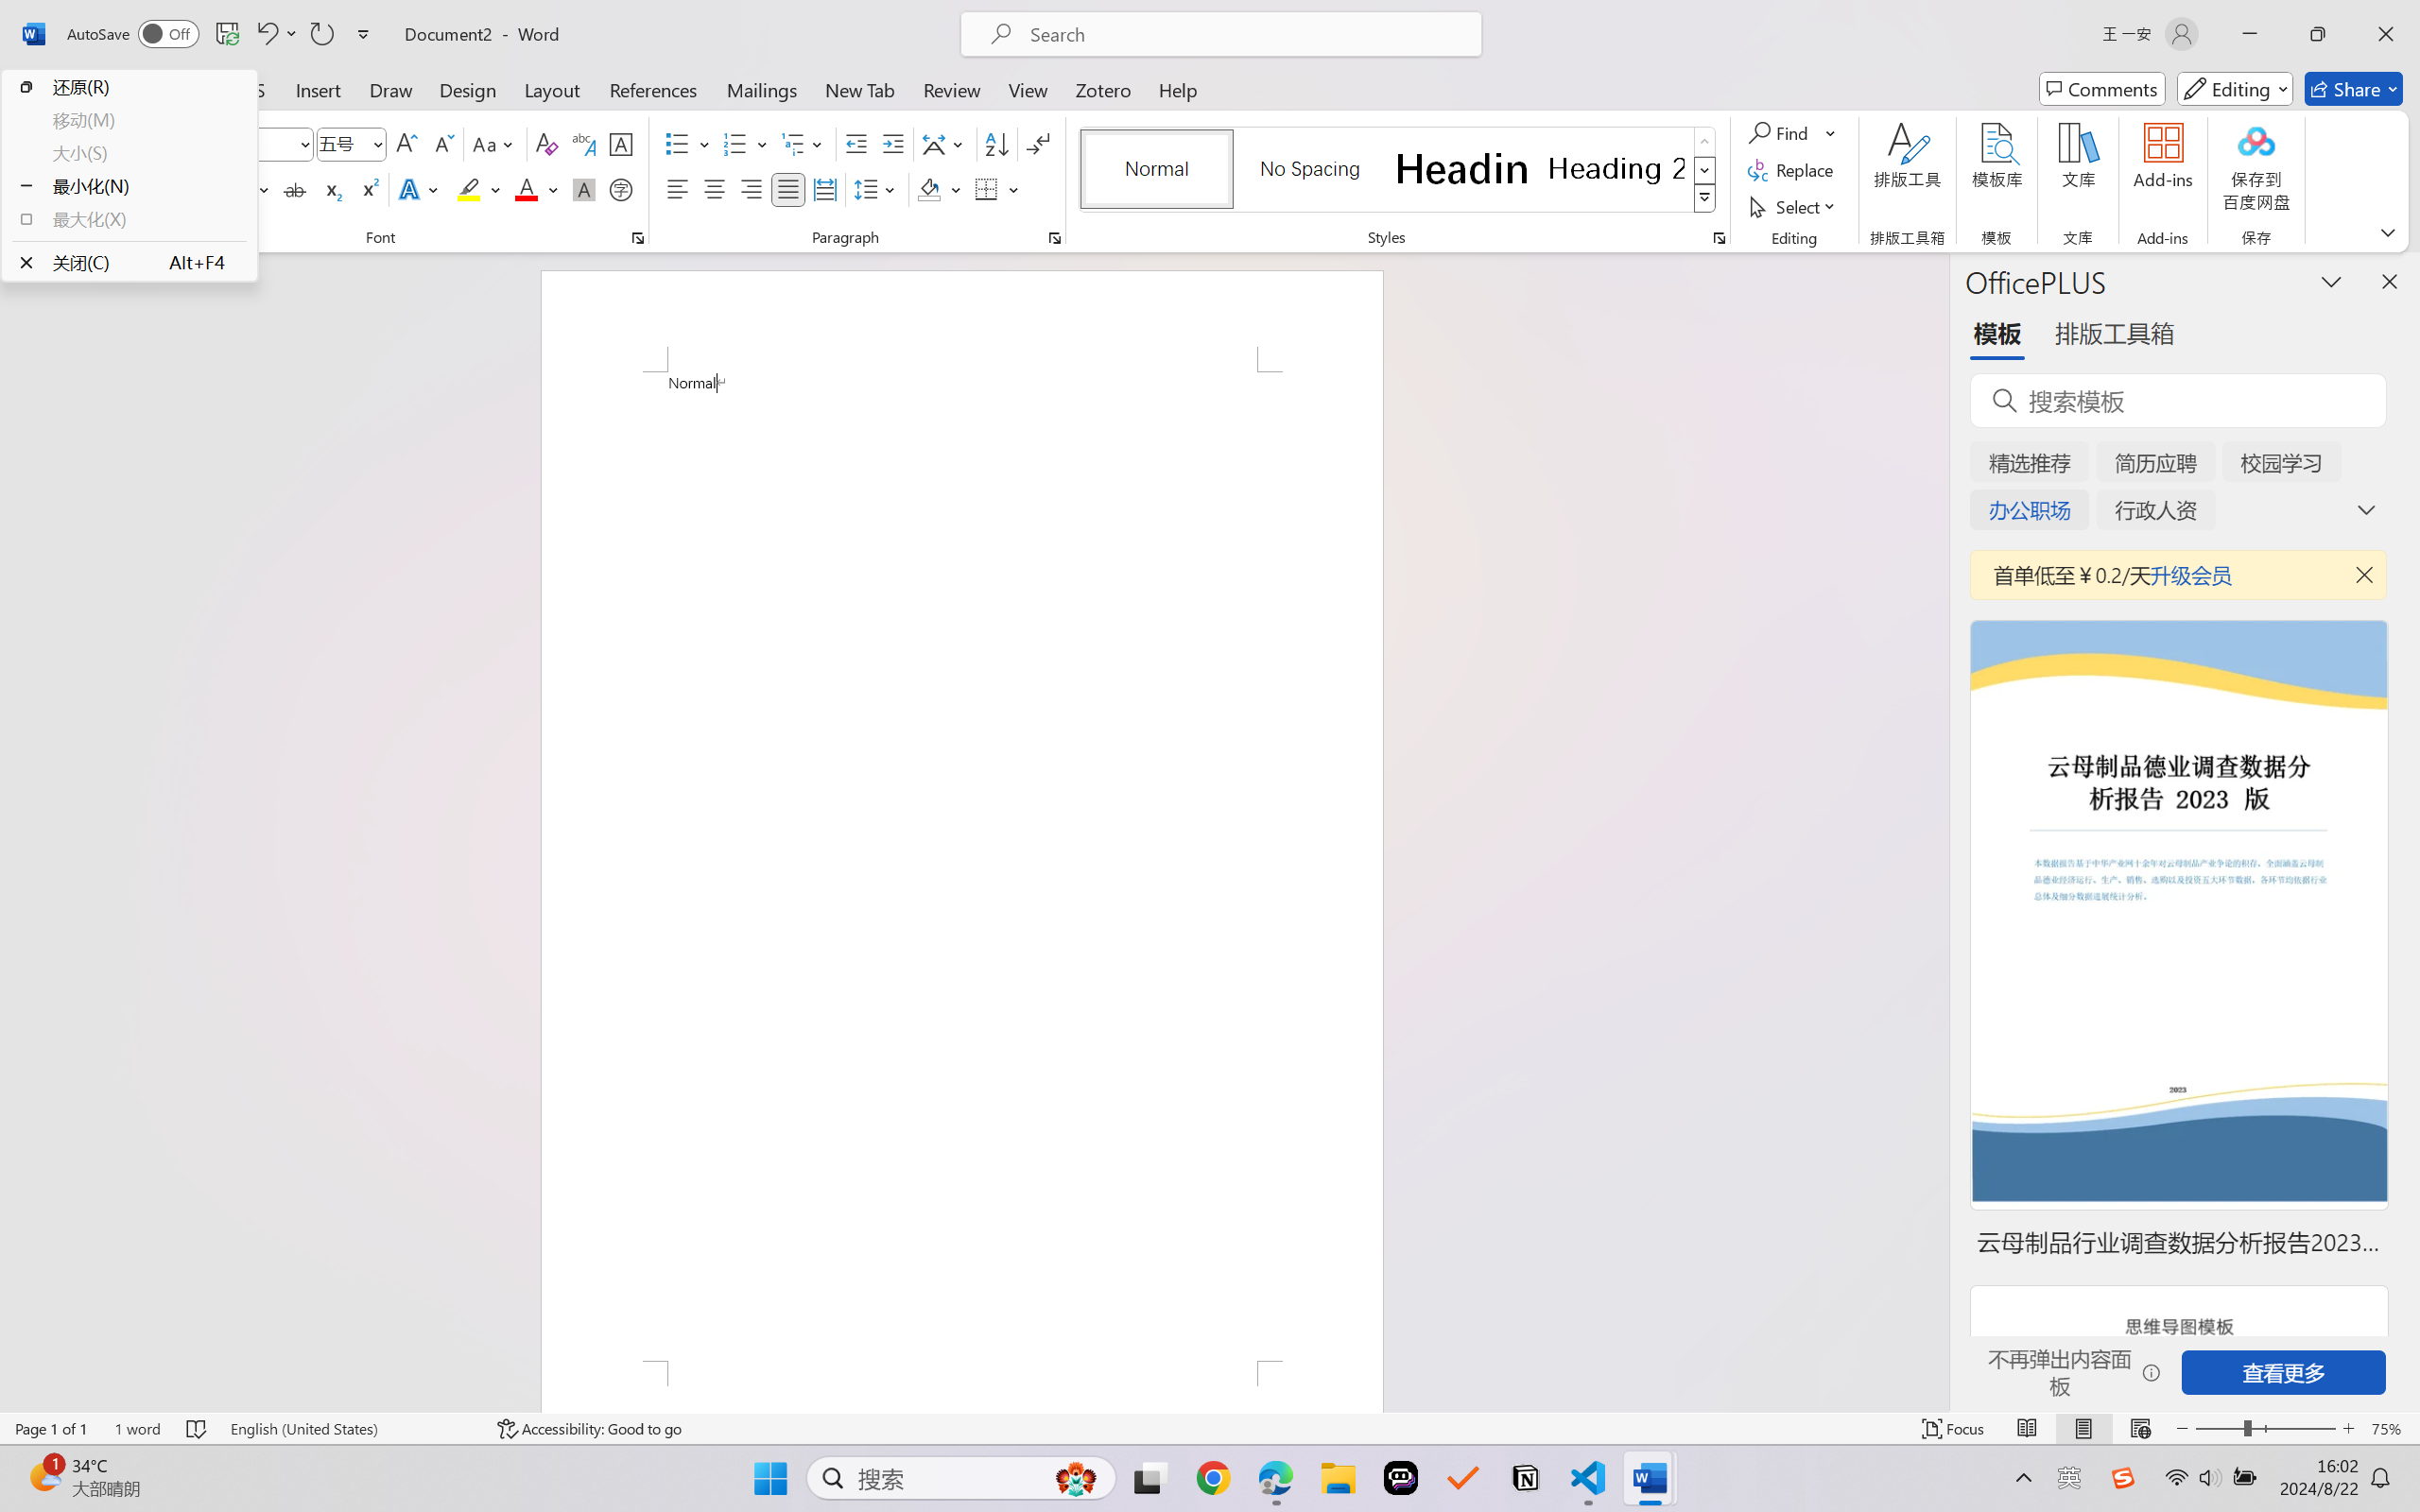  What do you see at coordinates (391, 89) in the screenshot?
I see `Draw` at bounding box center [391, 89].